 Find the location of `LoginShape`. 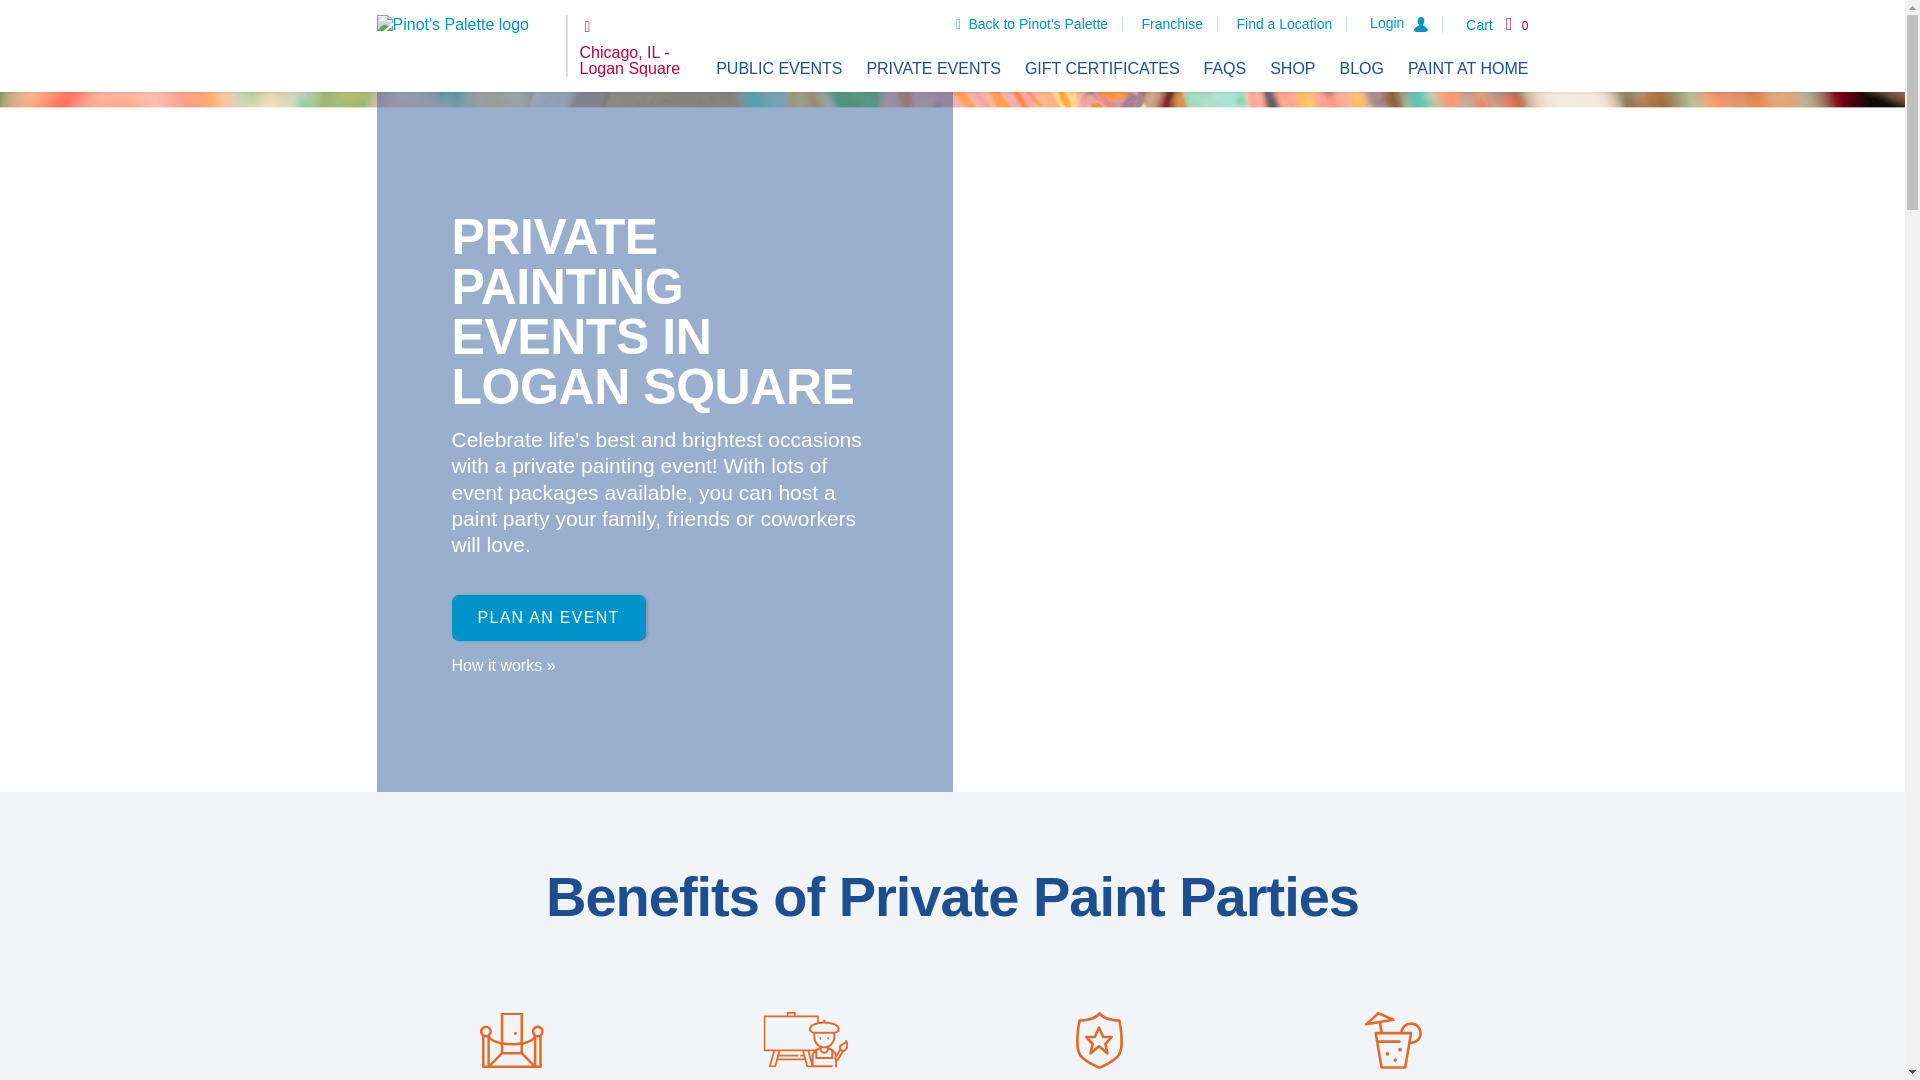

LoginShape is located at coordinates (1406, 24).